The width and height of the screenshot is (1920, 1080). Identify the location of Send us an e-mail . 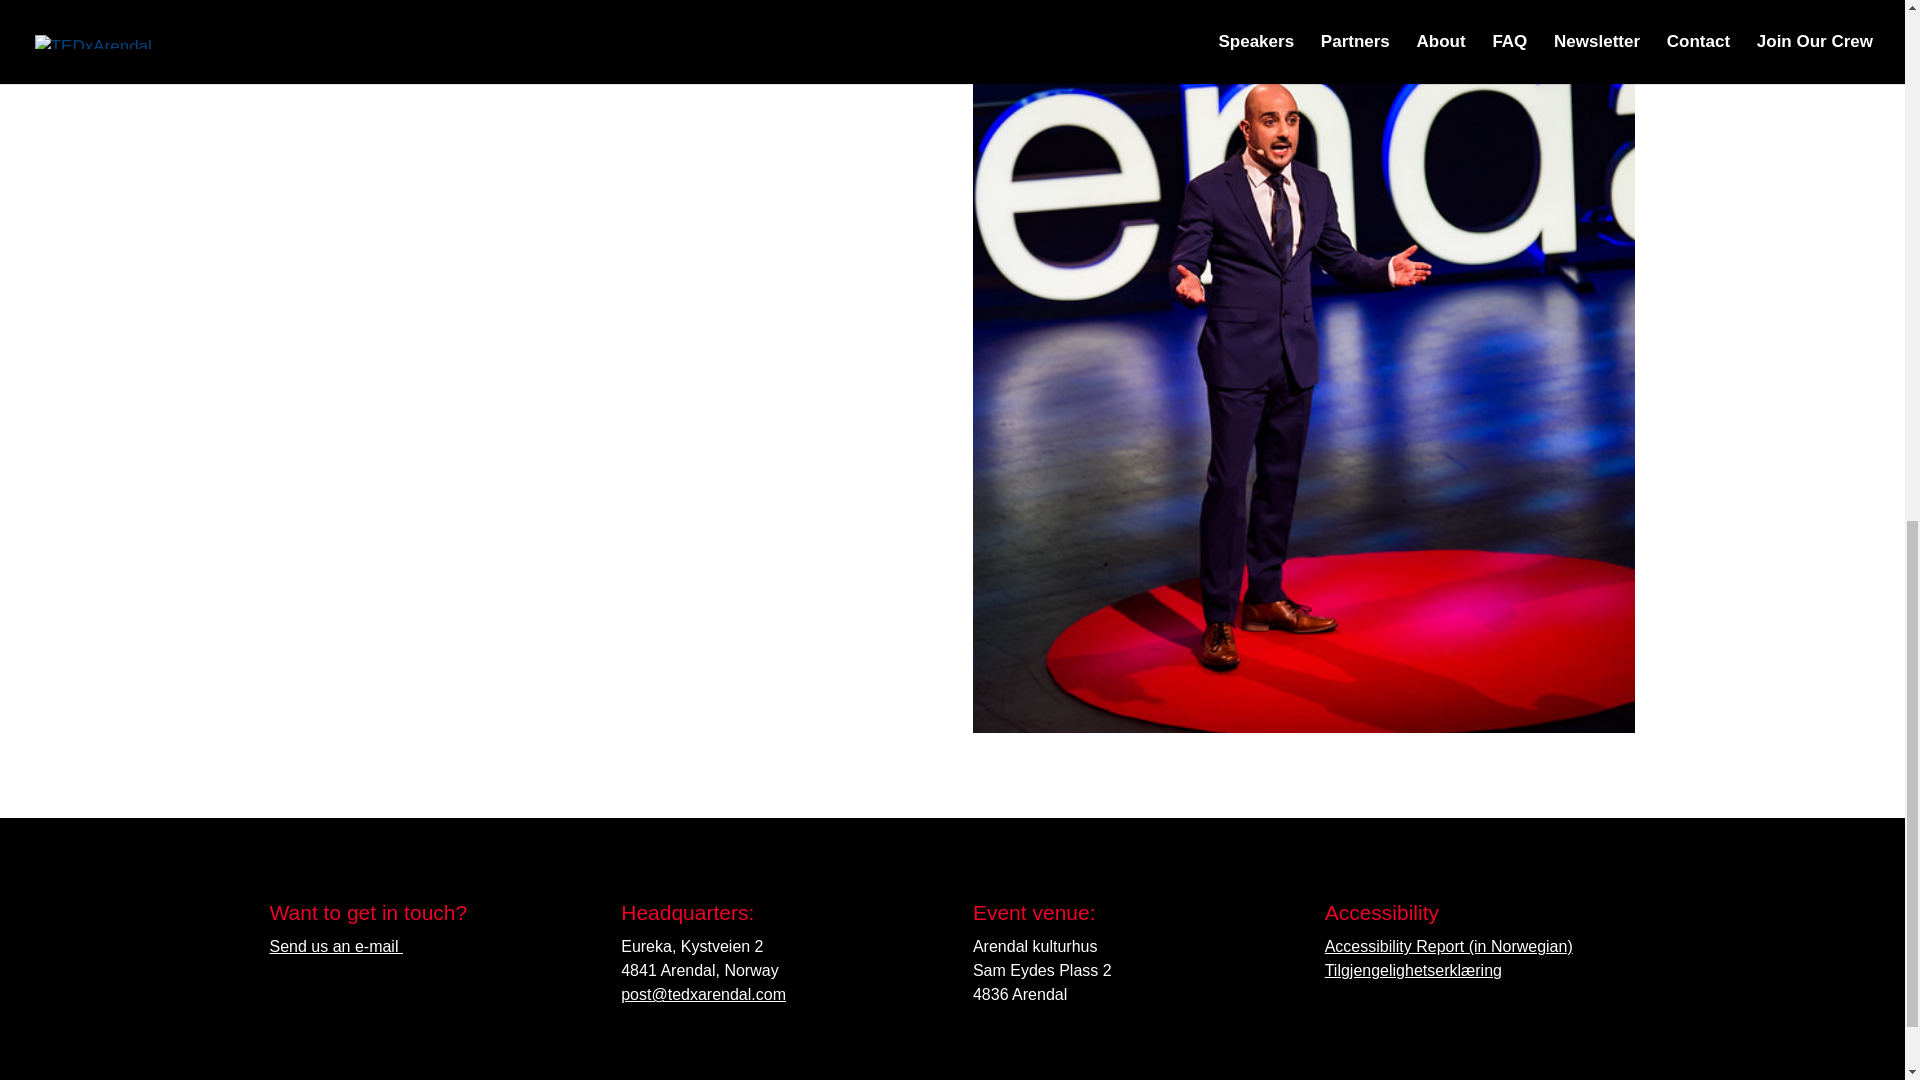
(336, 946).